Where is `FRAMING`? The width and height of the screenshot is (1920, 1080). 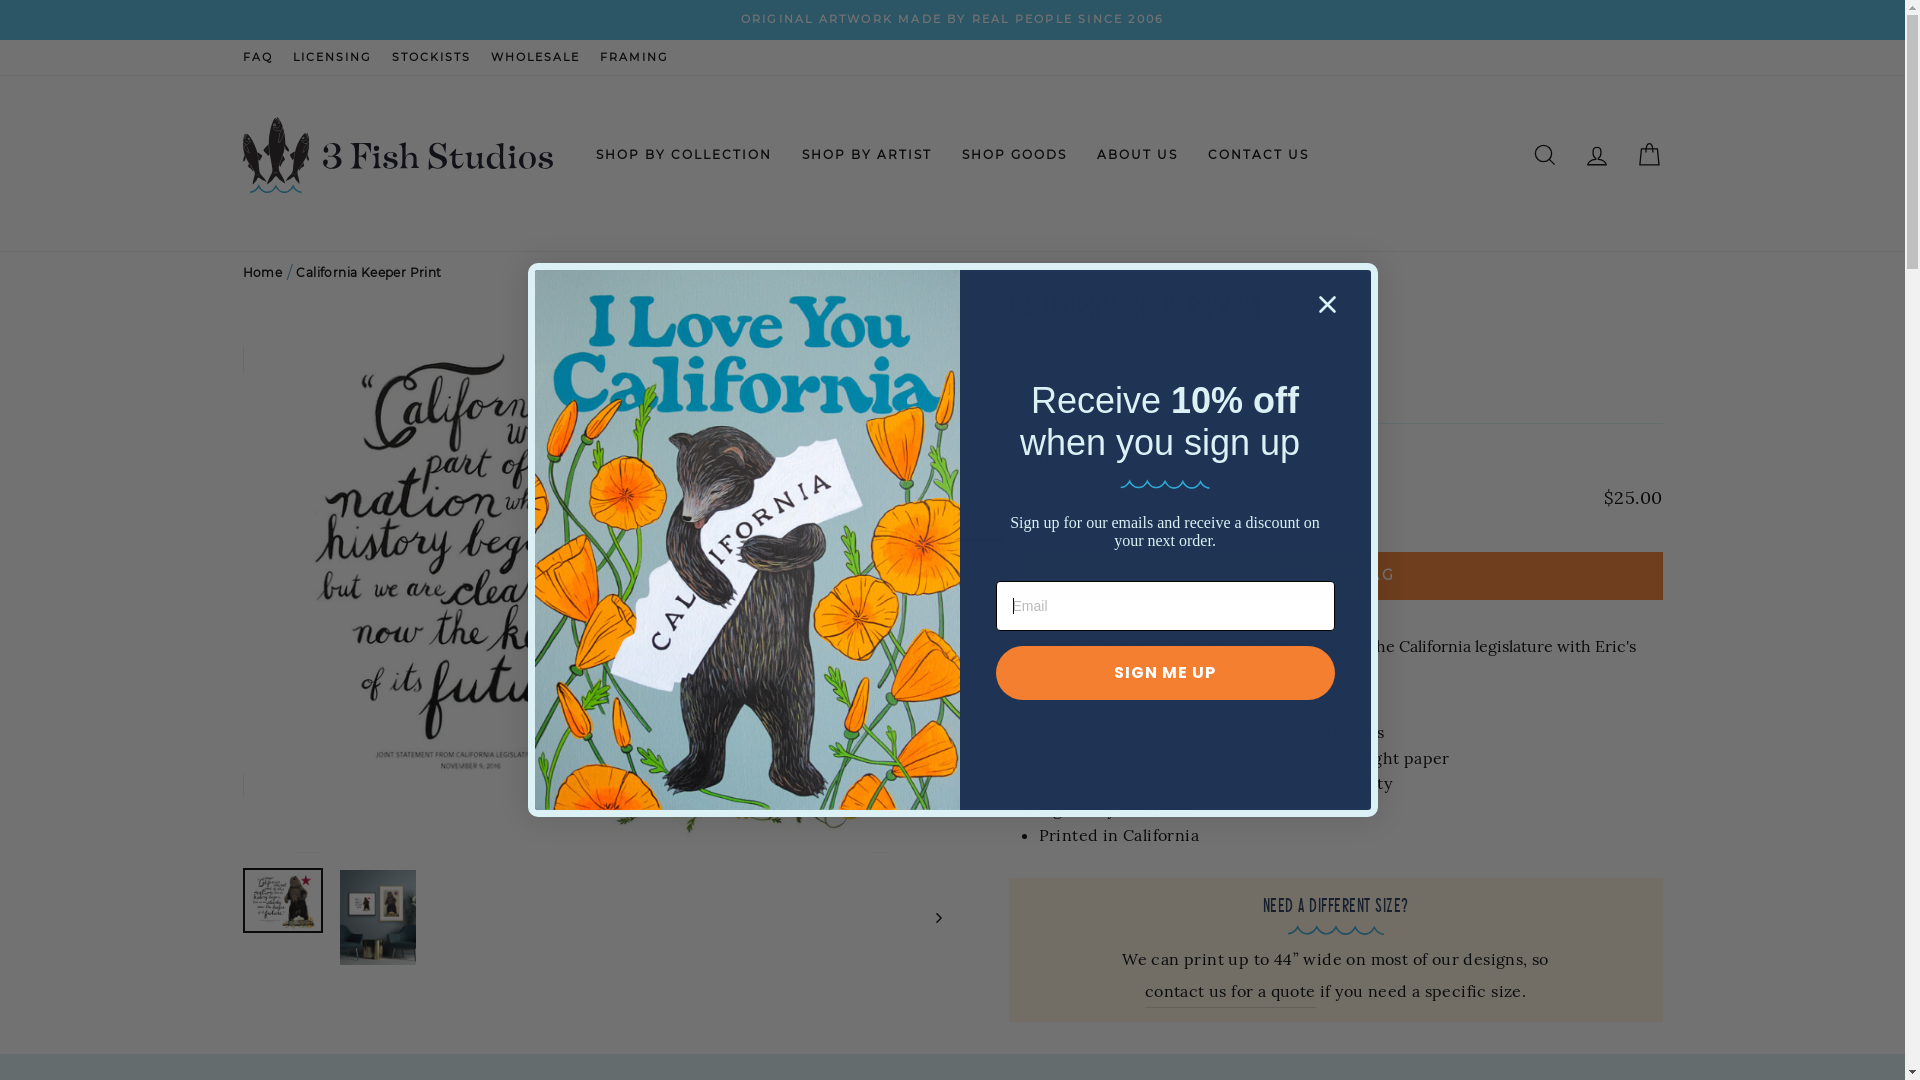 FRAMING is located at coordinates (634, 58).